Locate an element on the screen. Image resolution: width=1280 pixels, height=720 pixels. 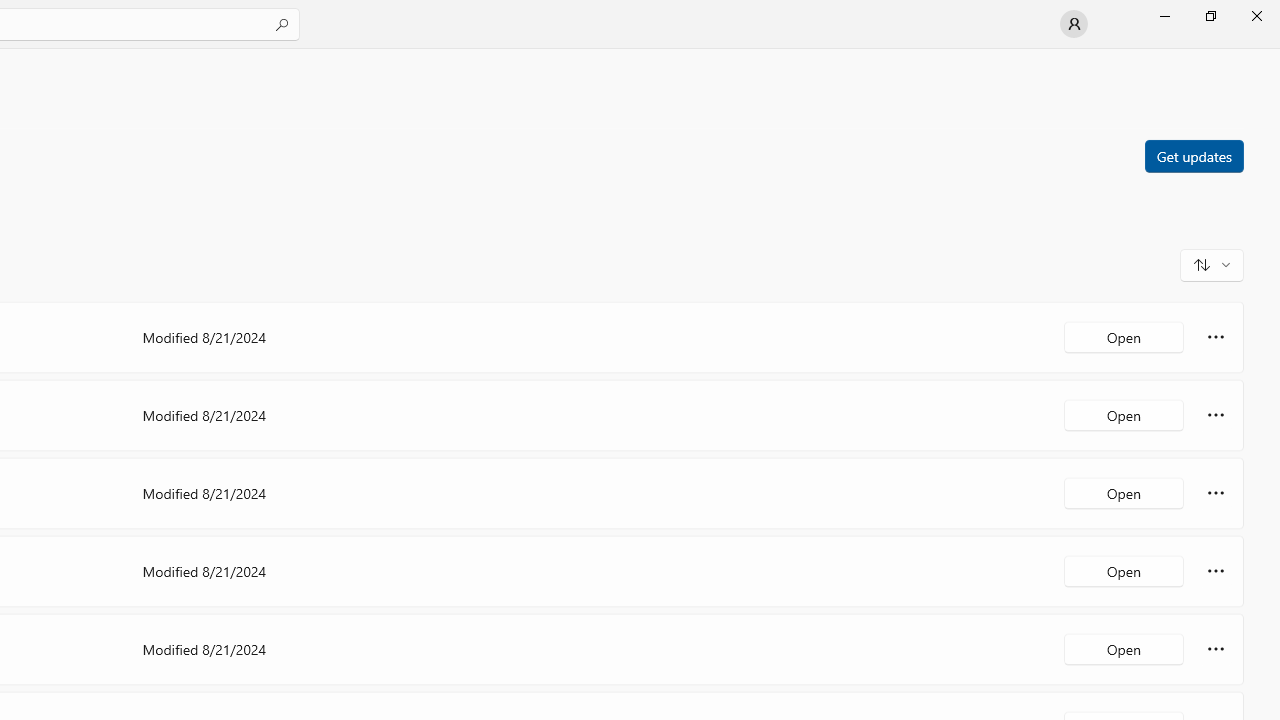
More options is located at coordinates (1216, 648).